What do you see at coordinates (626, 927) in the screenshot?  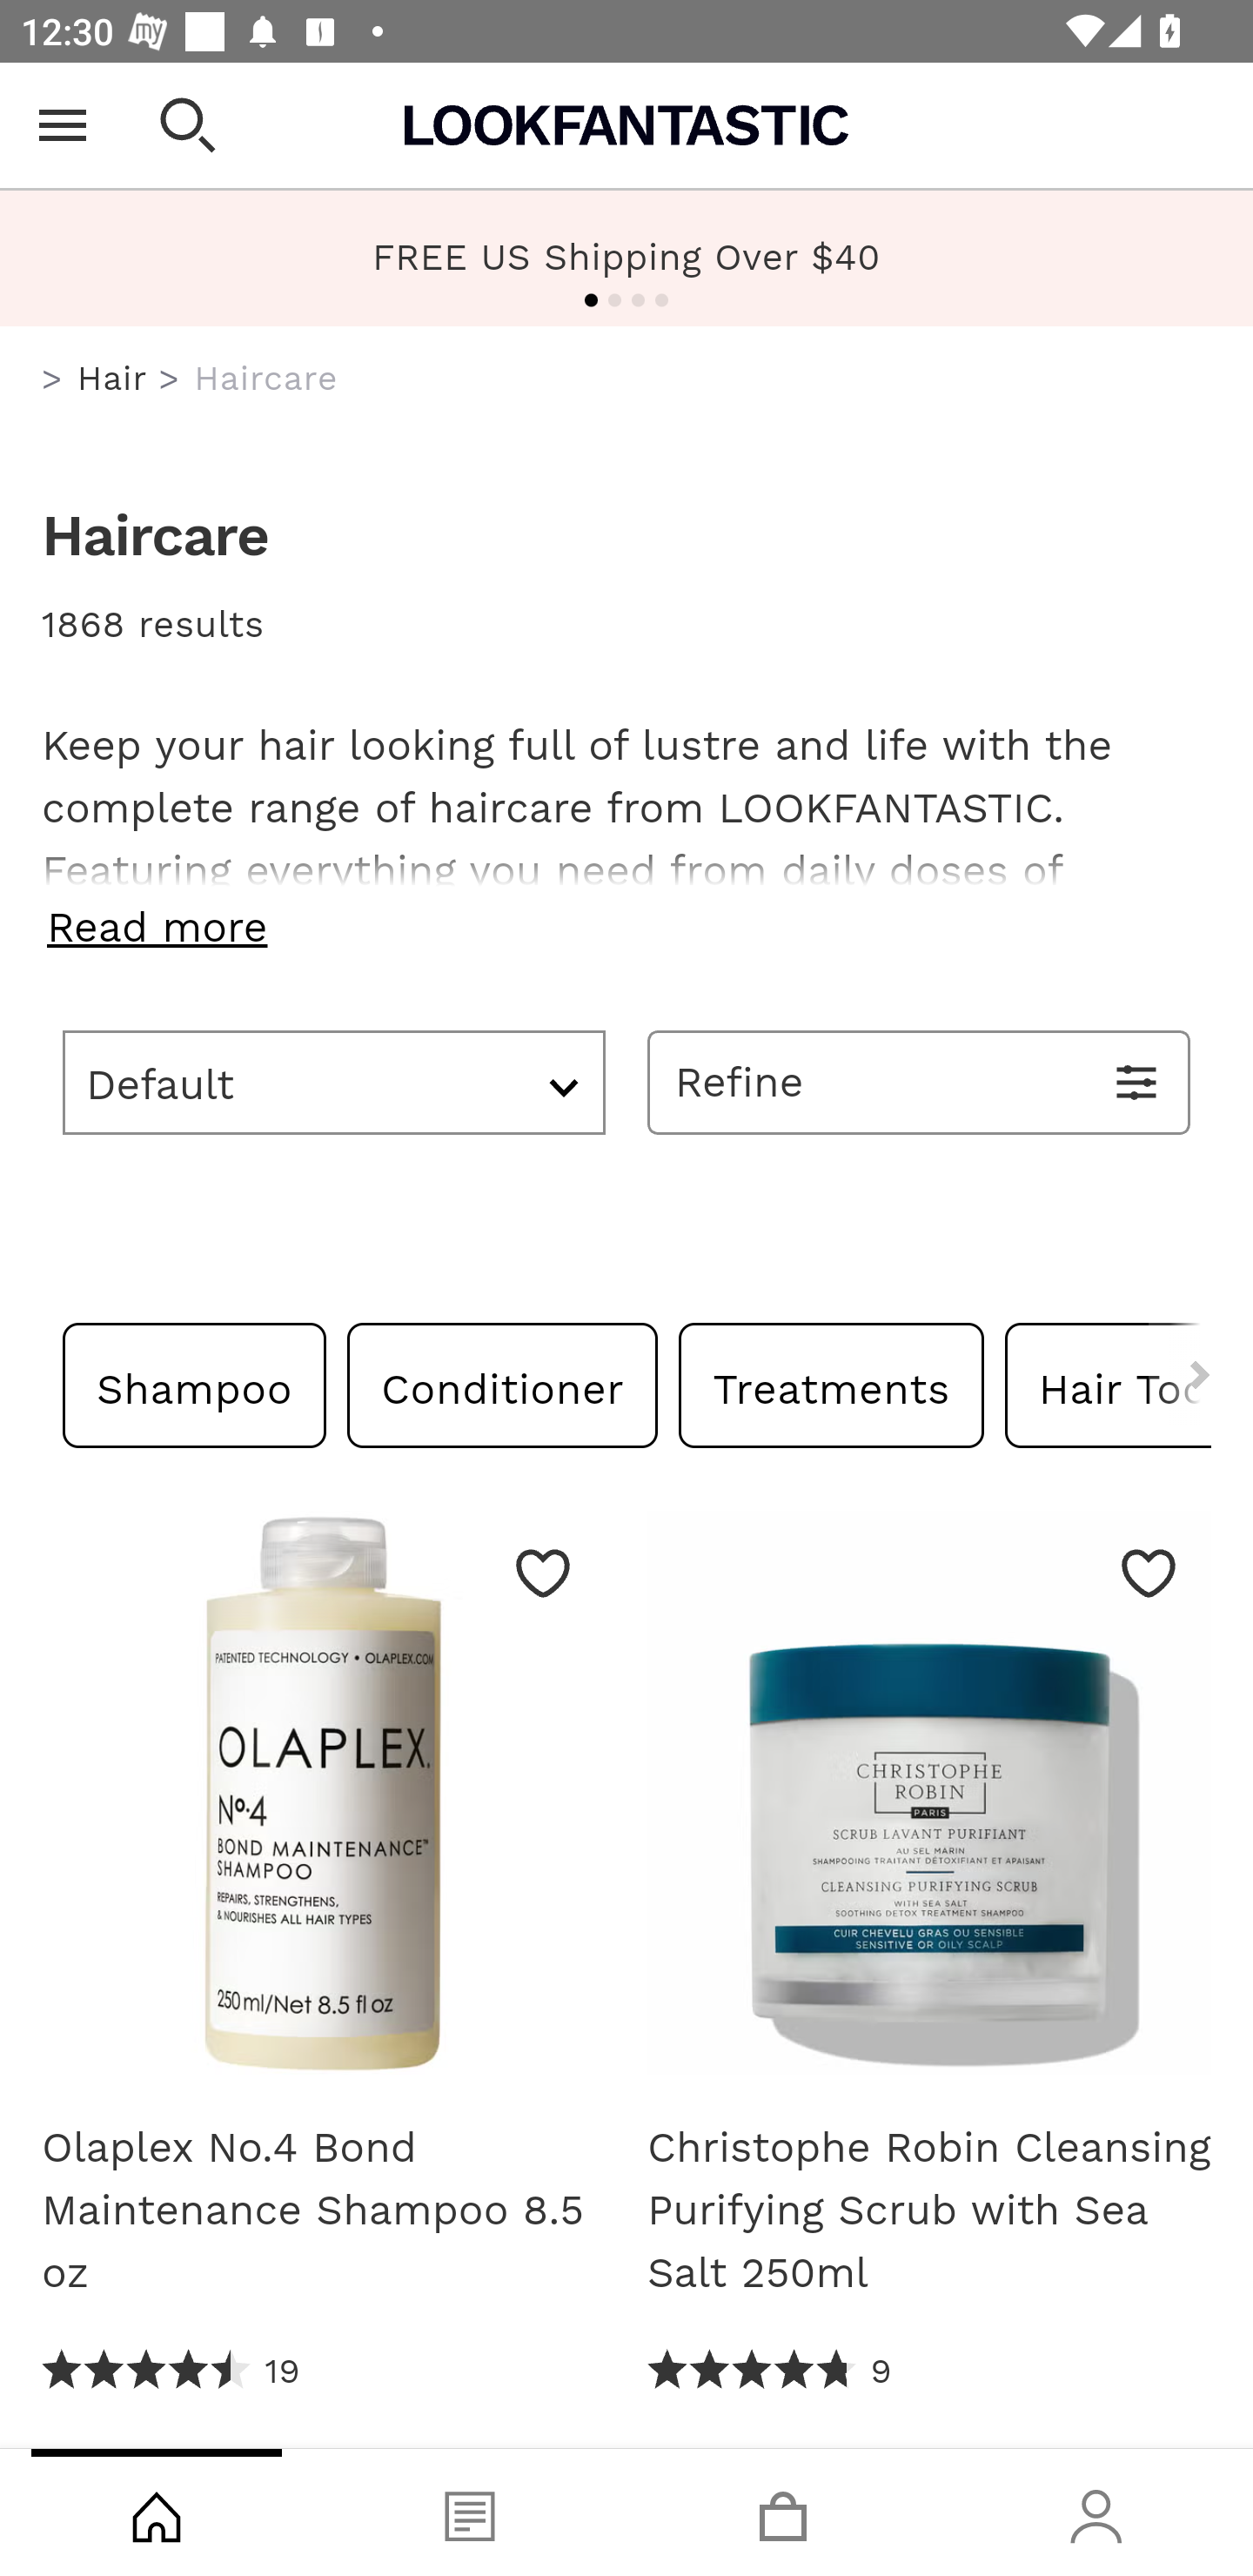 I see `Read more` at bounding box center [626, 927].